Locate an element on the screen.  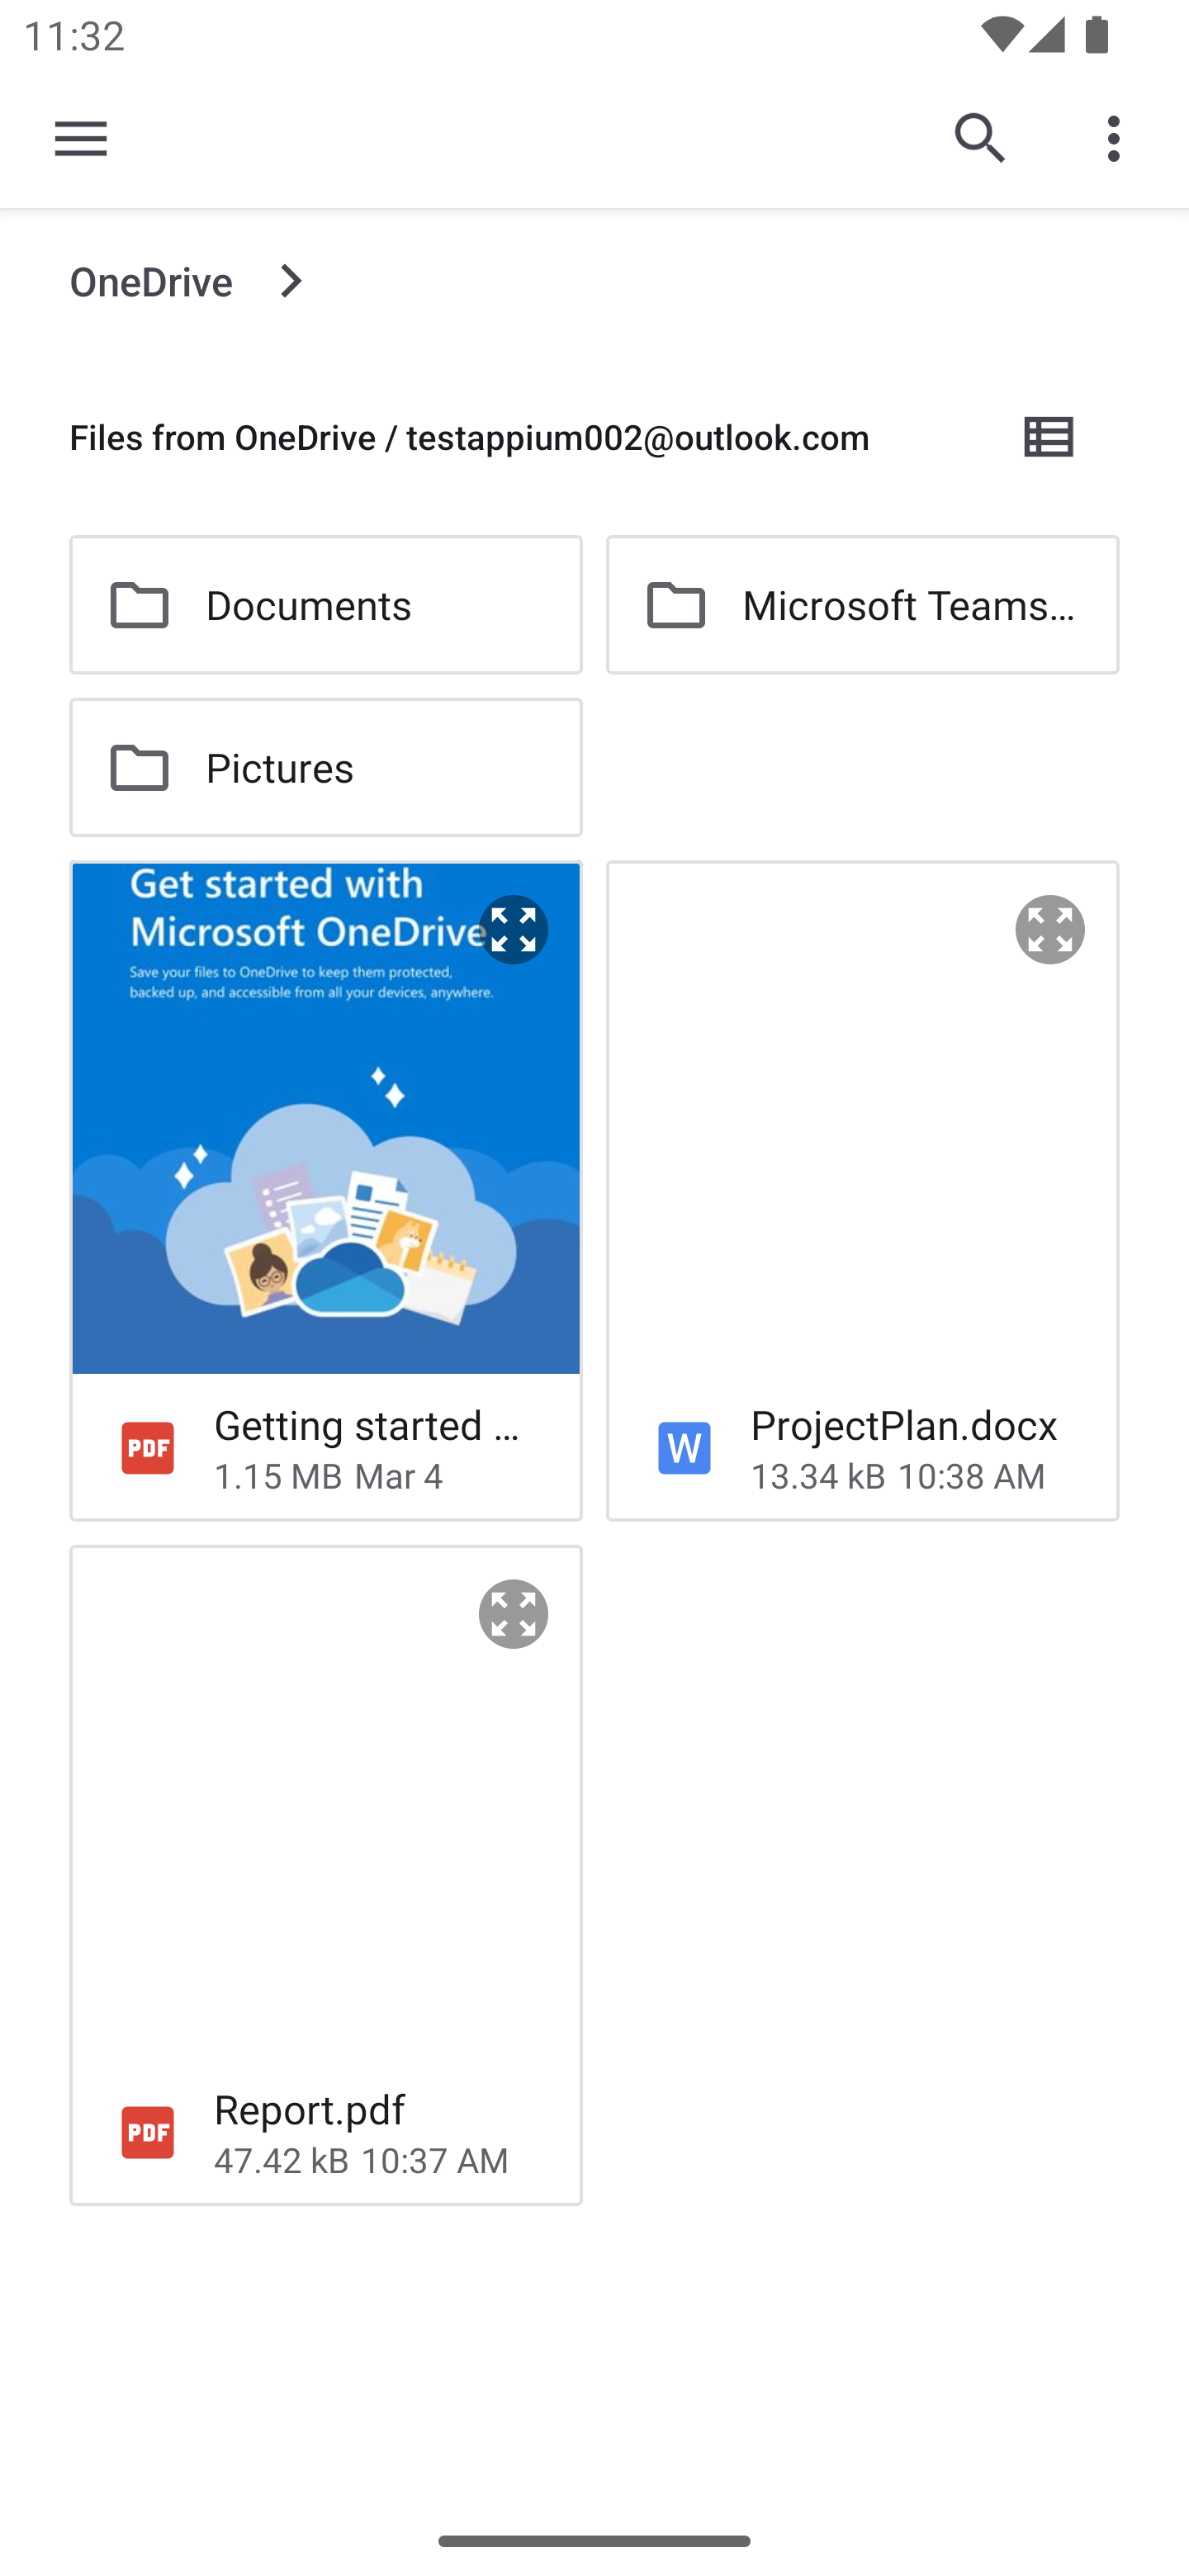
Preview the file Report.pdf is located at coordinates (514, 1615).